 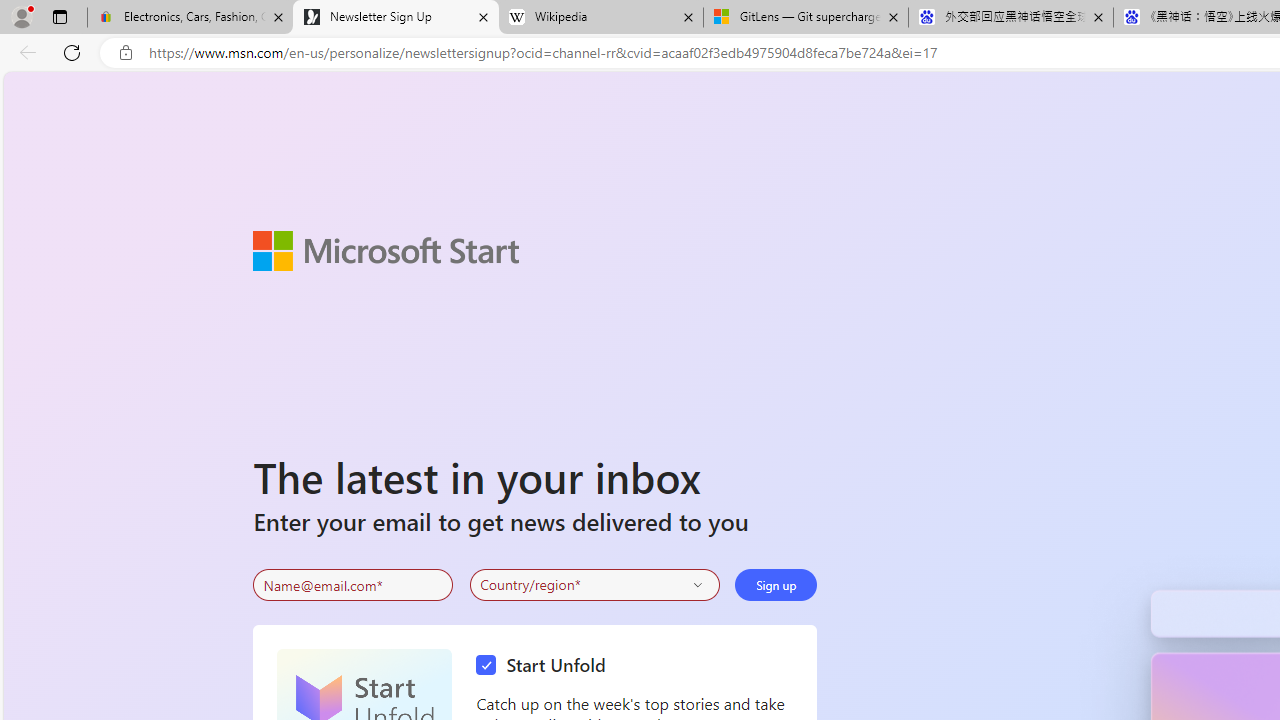 I want to click on Select your country, so click(x=594, y=584).